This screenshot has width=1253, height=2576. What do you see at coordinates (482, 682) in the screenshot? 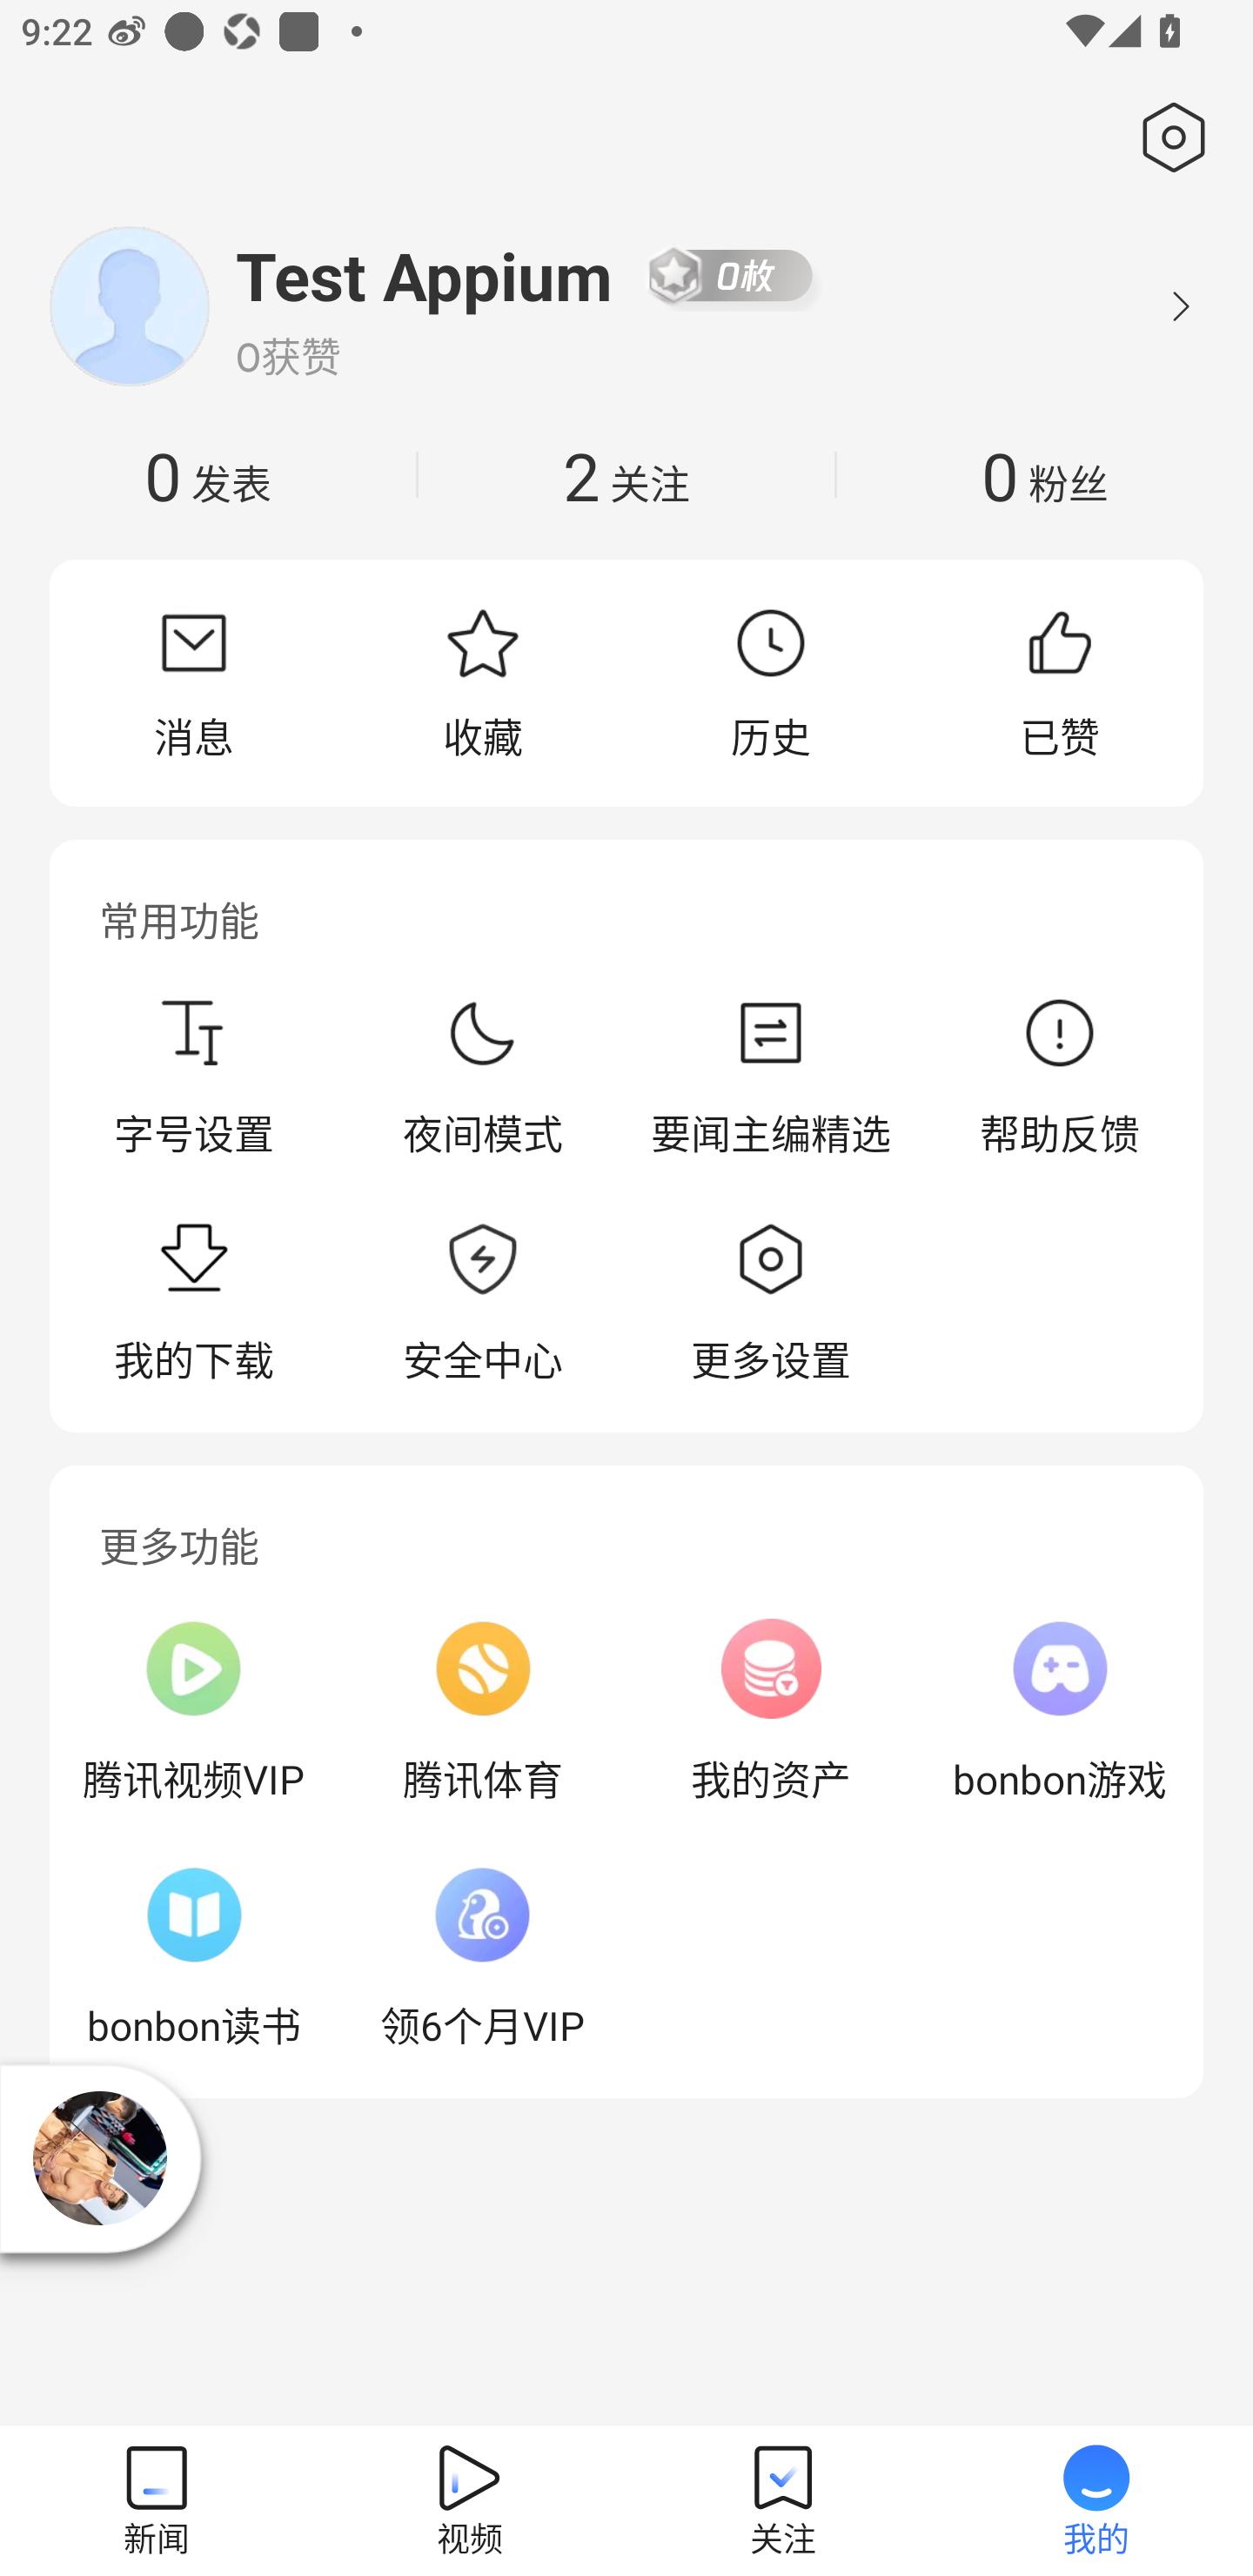
I see `收藏，可点击` at bounding box center [482, 682].